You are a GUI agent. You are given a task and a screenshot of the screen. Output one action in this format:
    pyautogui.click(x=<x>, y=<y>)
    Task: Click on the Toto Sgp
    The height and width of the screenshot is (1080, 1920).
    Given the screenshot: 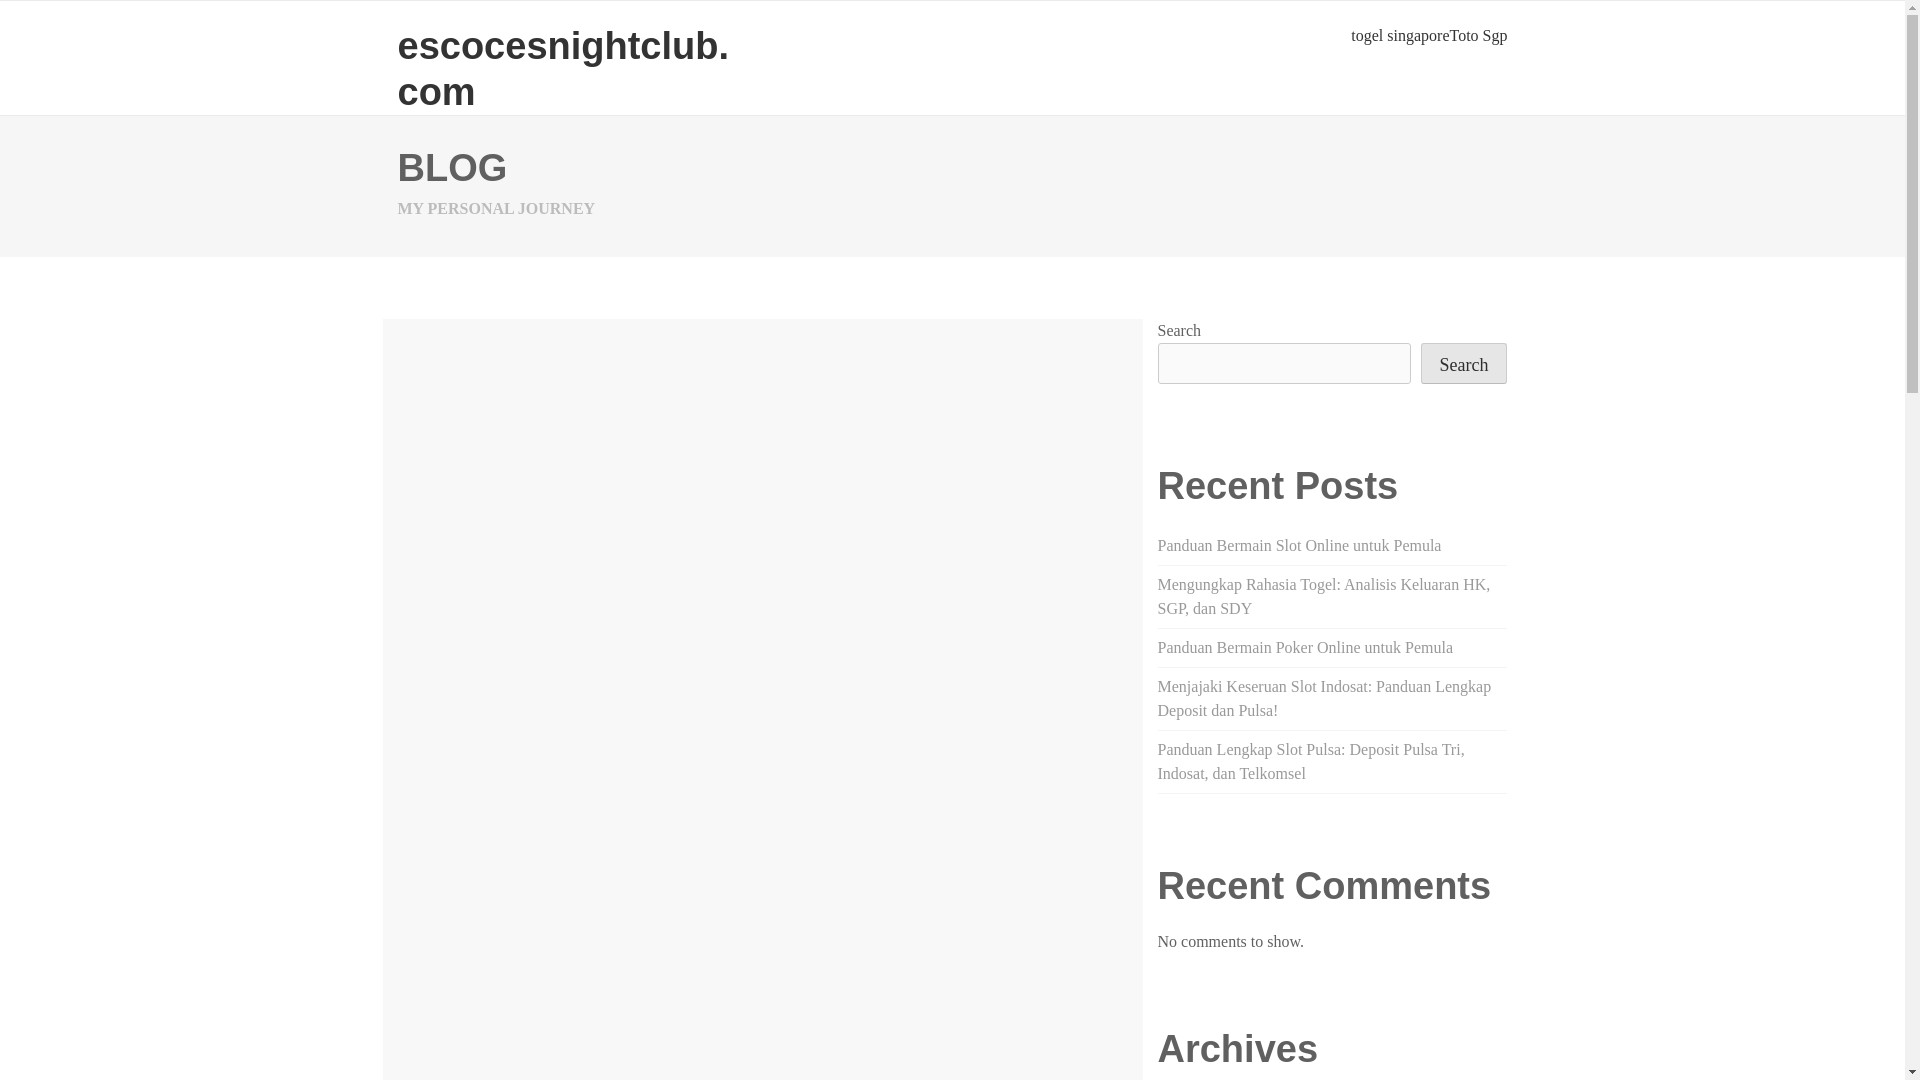 What is the action you would take?
    pyautogui.click(x=1478, y=35)
    